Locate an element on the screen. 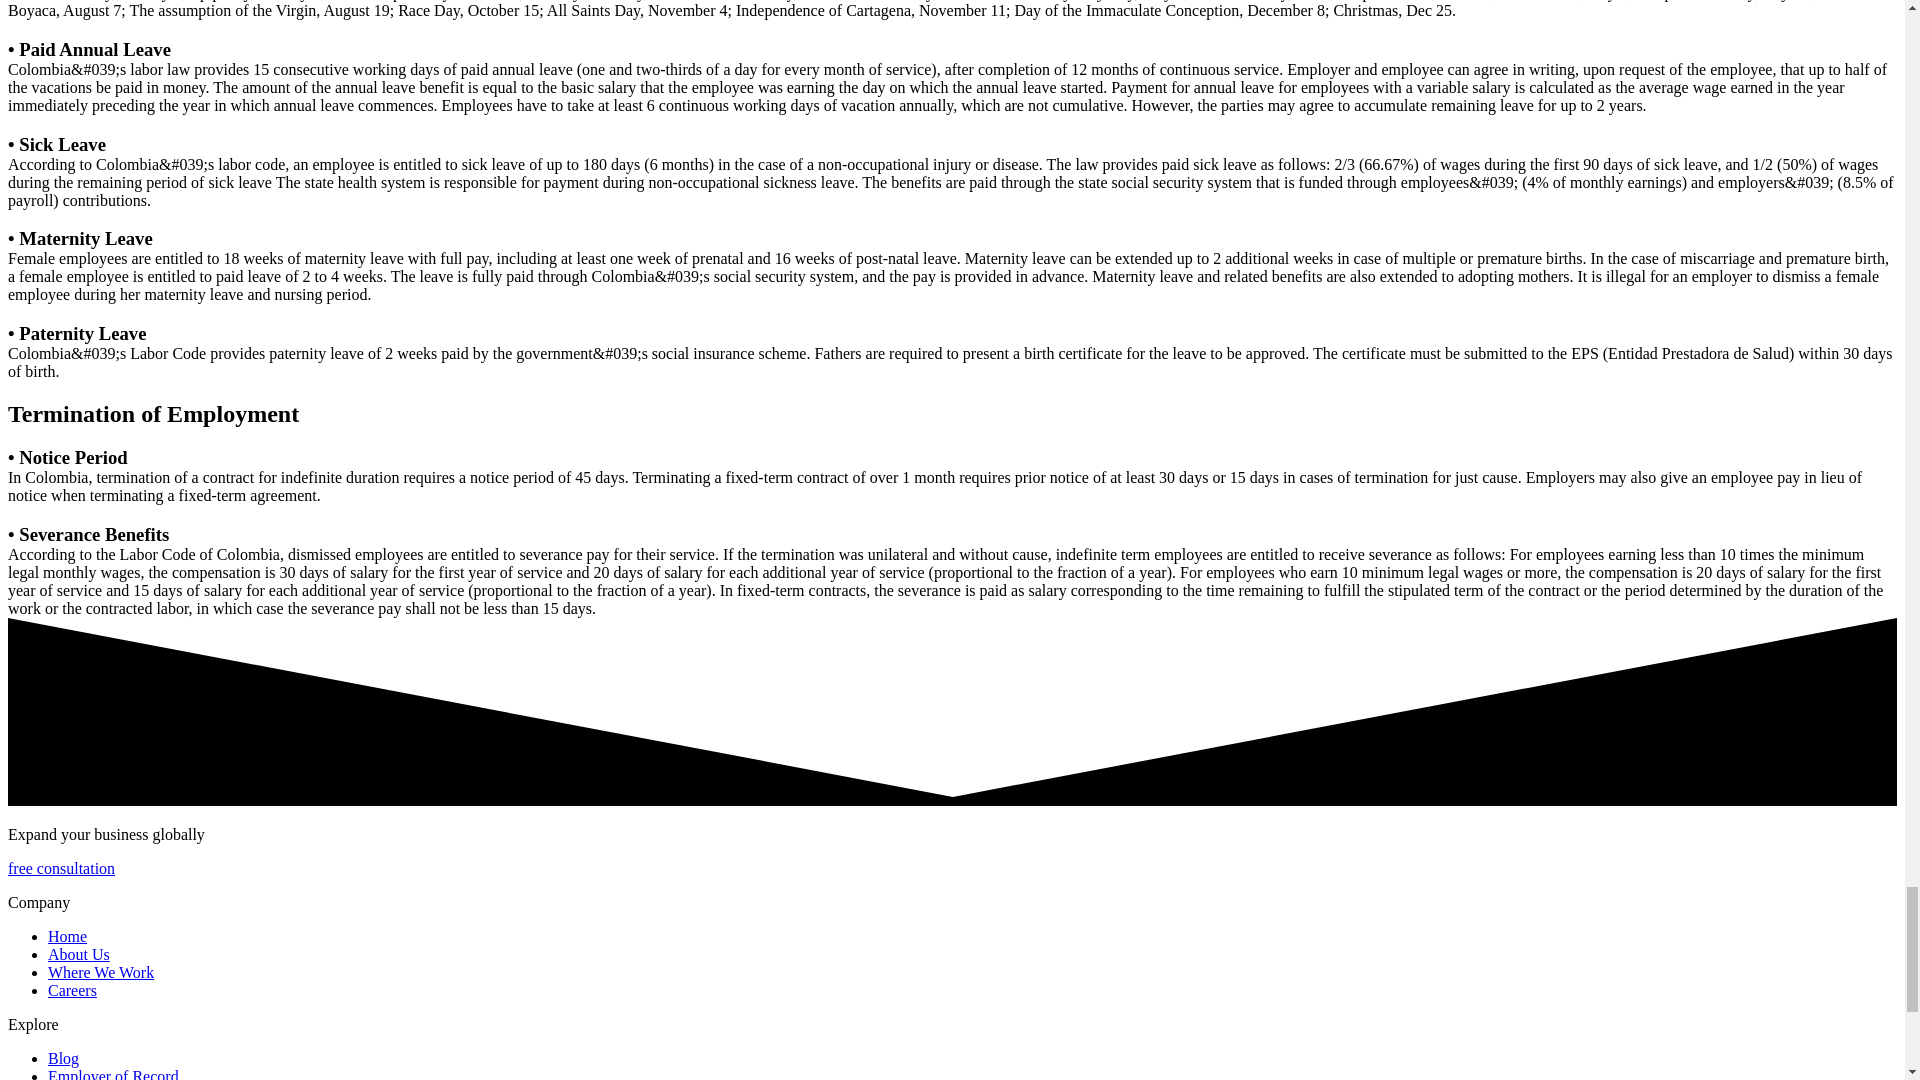 The height and width of the screenshot is (1080, 1920). About Us is located at coordinates (78, 954).